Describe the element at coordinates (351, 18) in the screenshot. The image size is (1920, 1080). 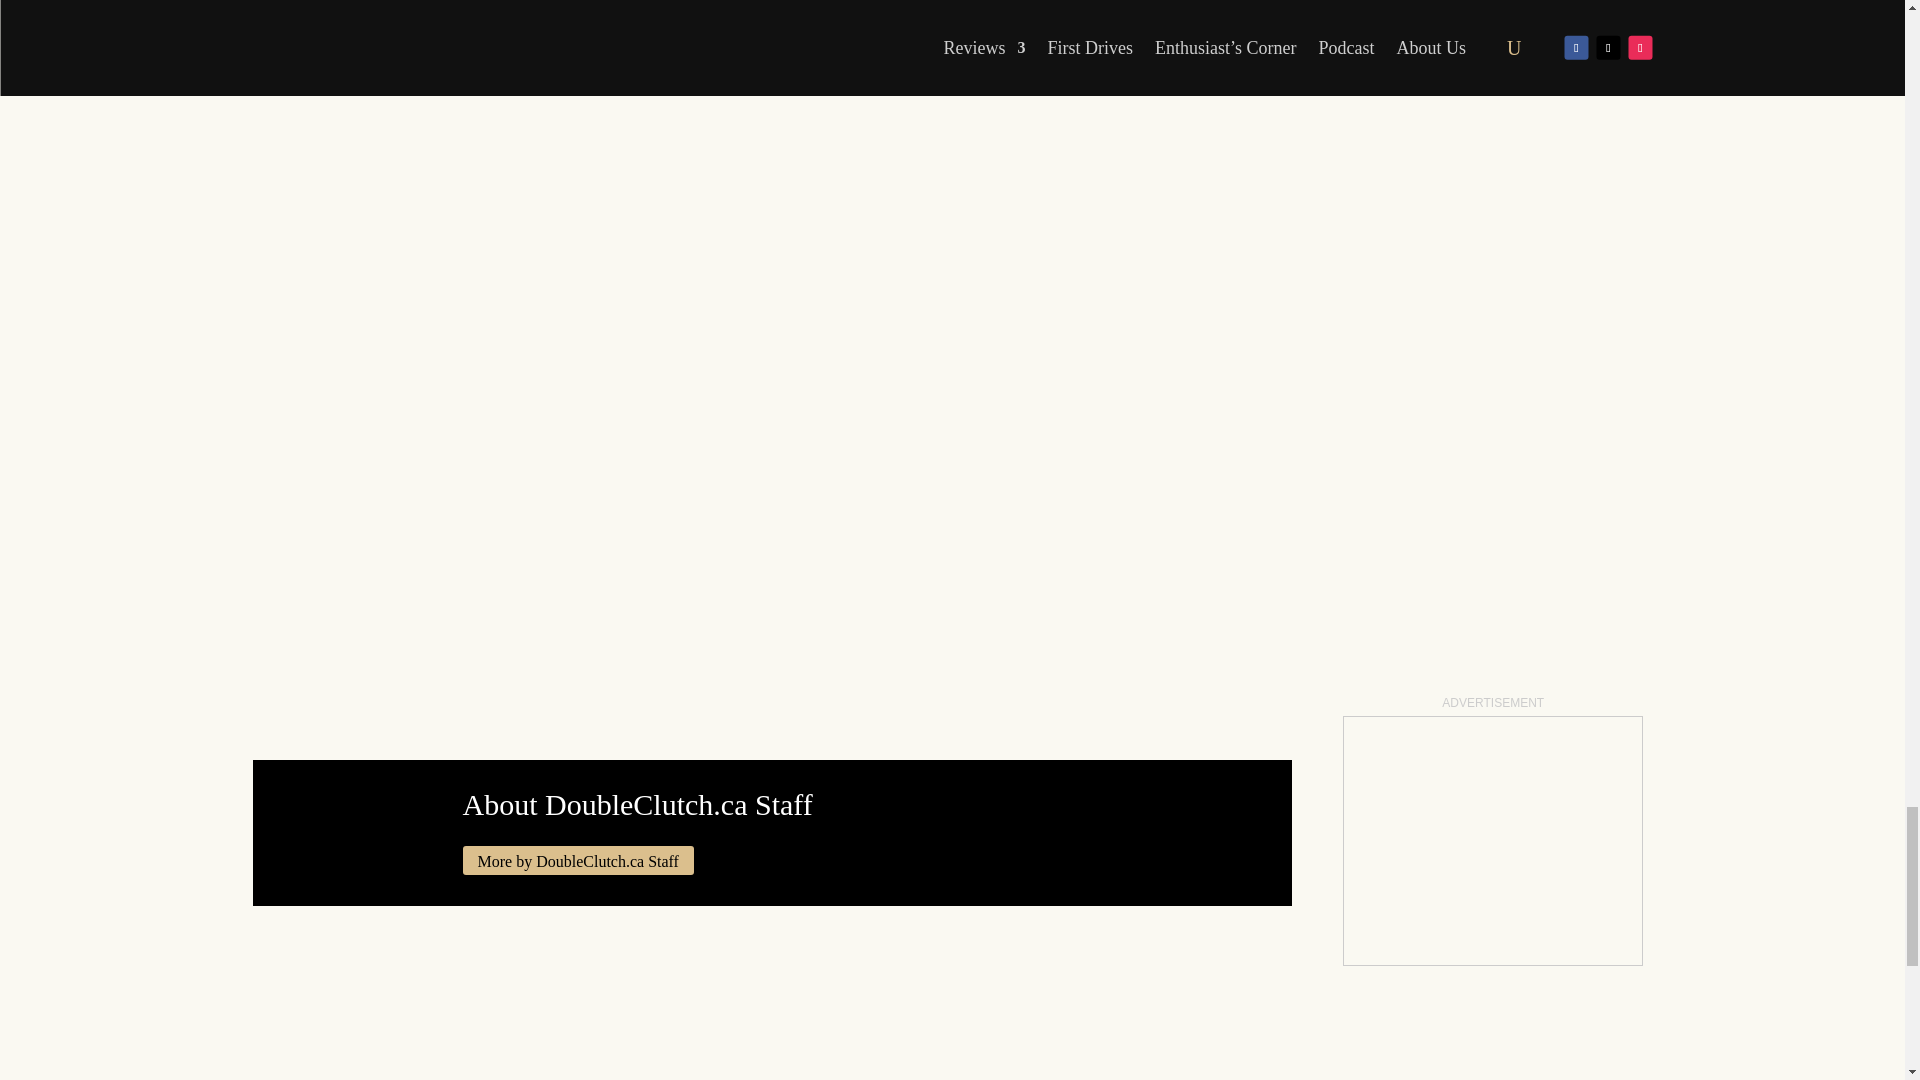
I see `2014 Mercedes-Benz E350 Cabriolet top up` at that location.